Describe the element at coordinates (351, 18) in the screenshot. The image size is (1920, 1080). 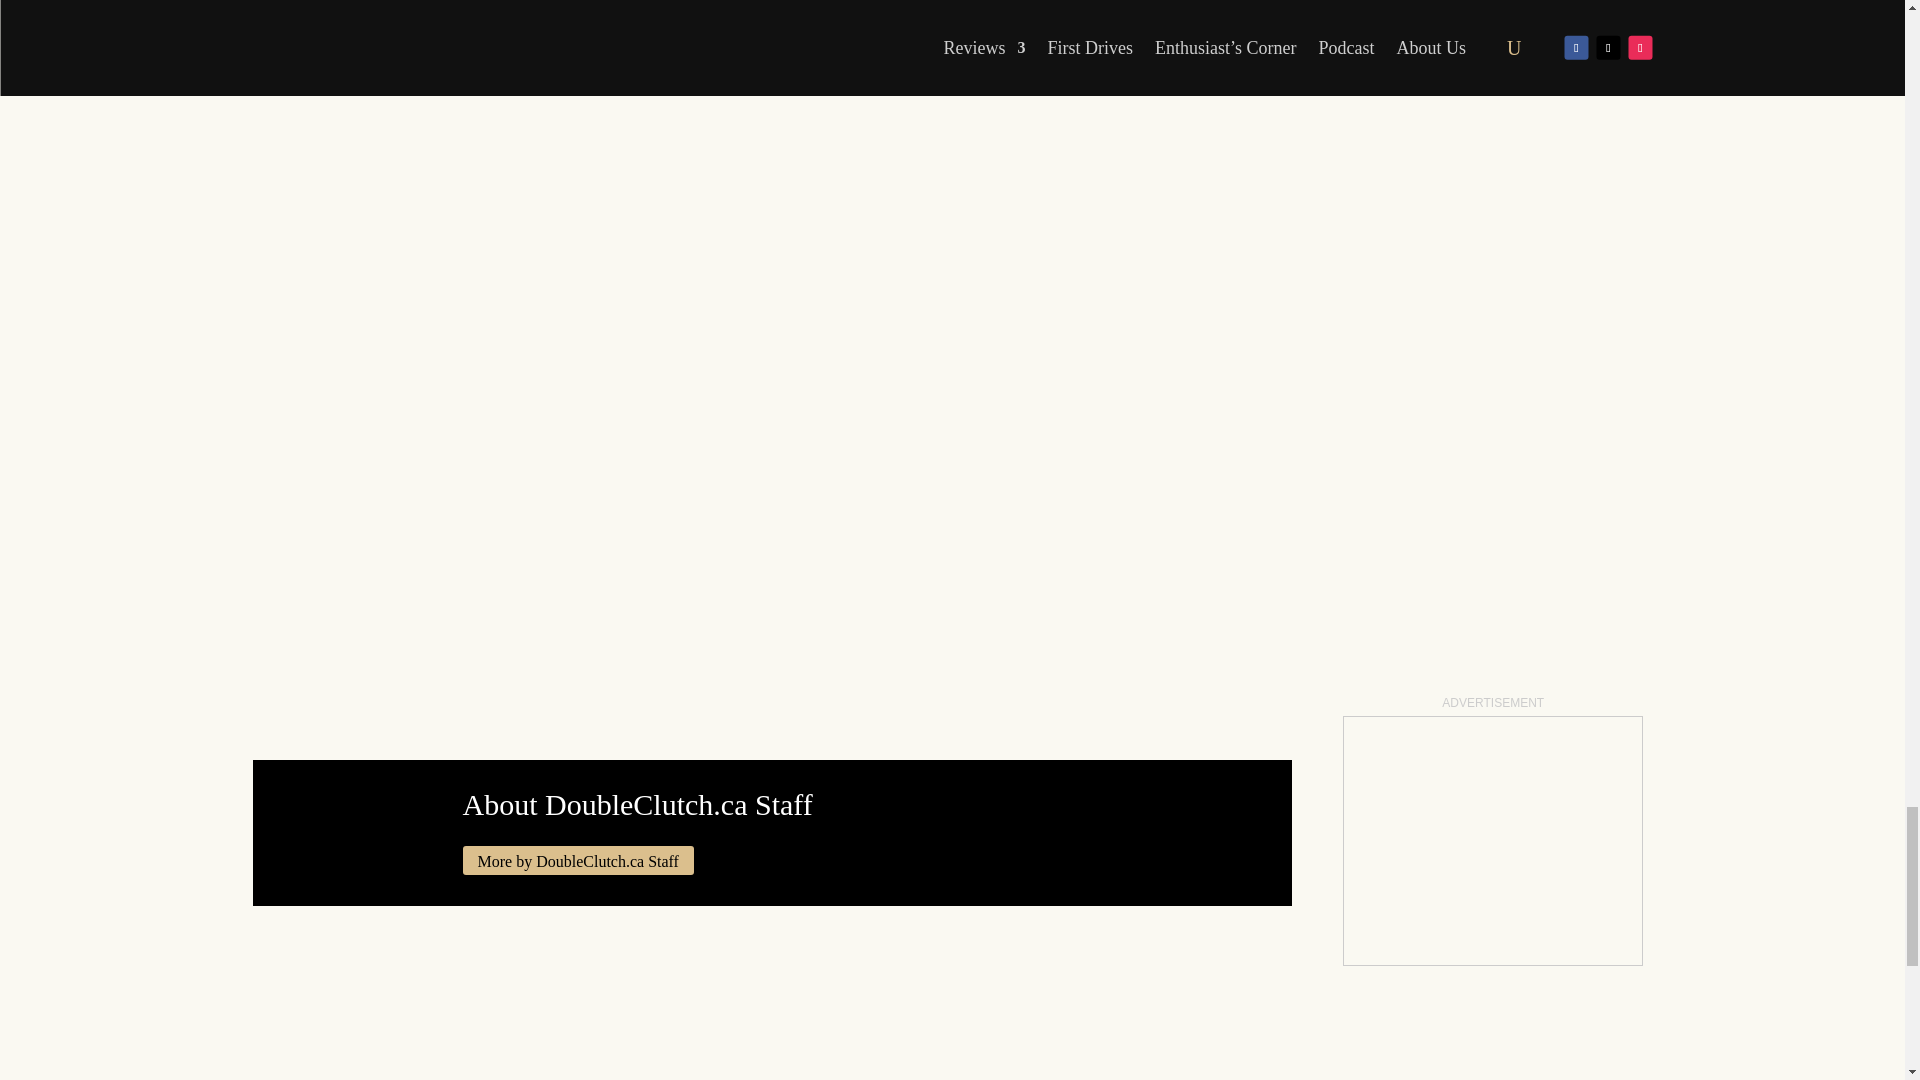
I see `2014 Mercedes-Benz E350 Cabriolet top up` at that location.